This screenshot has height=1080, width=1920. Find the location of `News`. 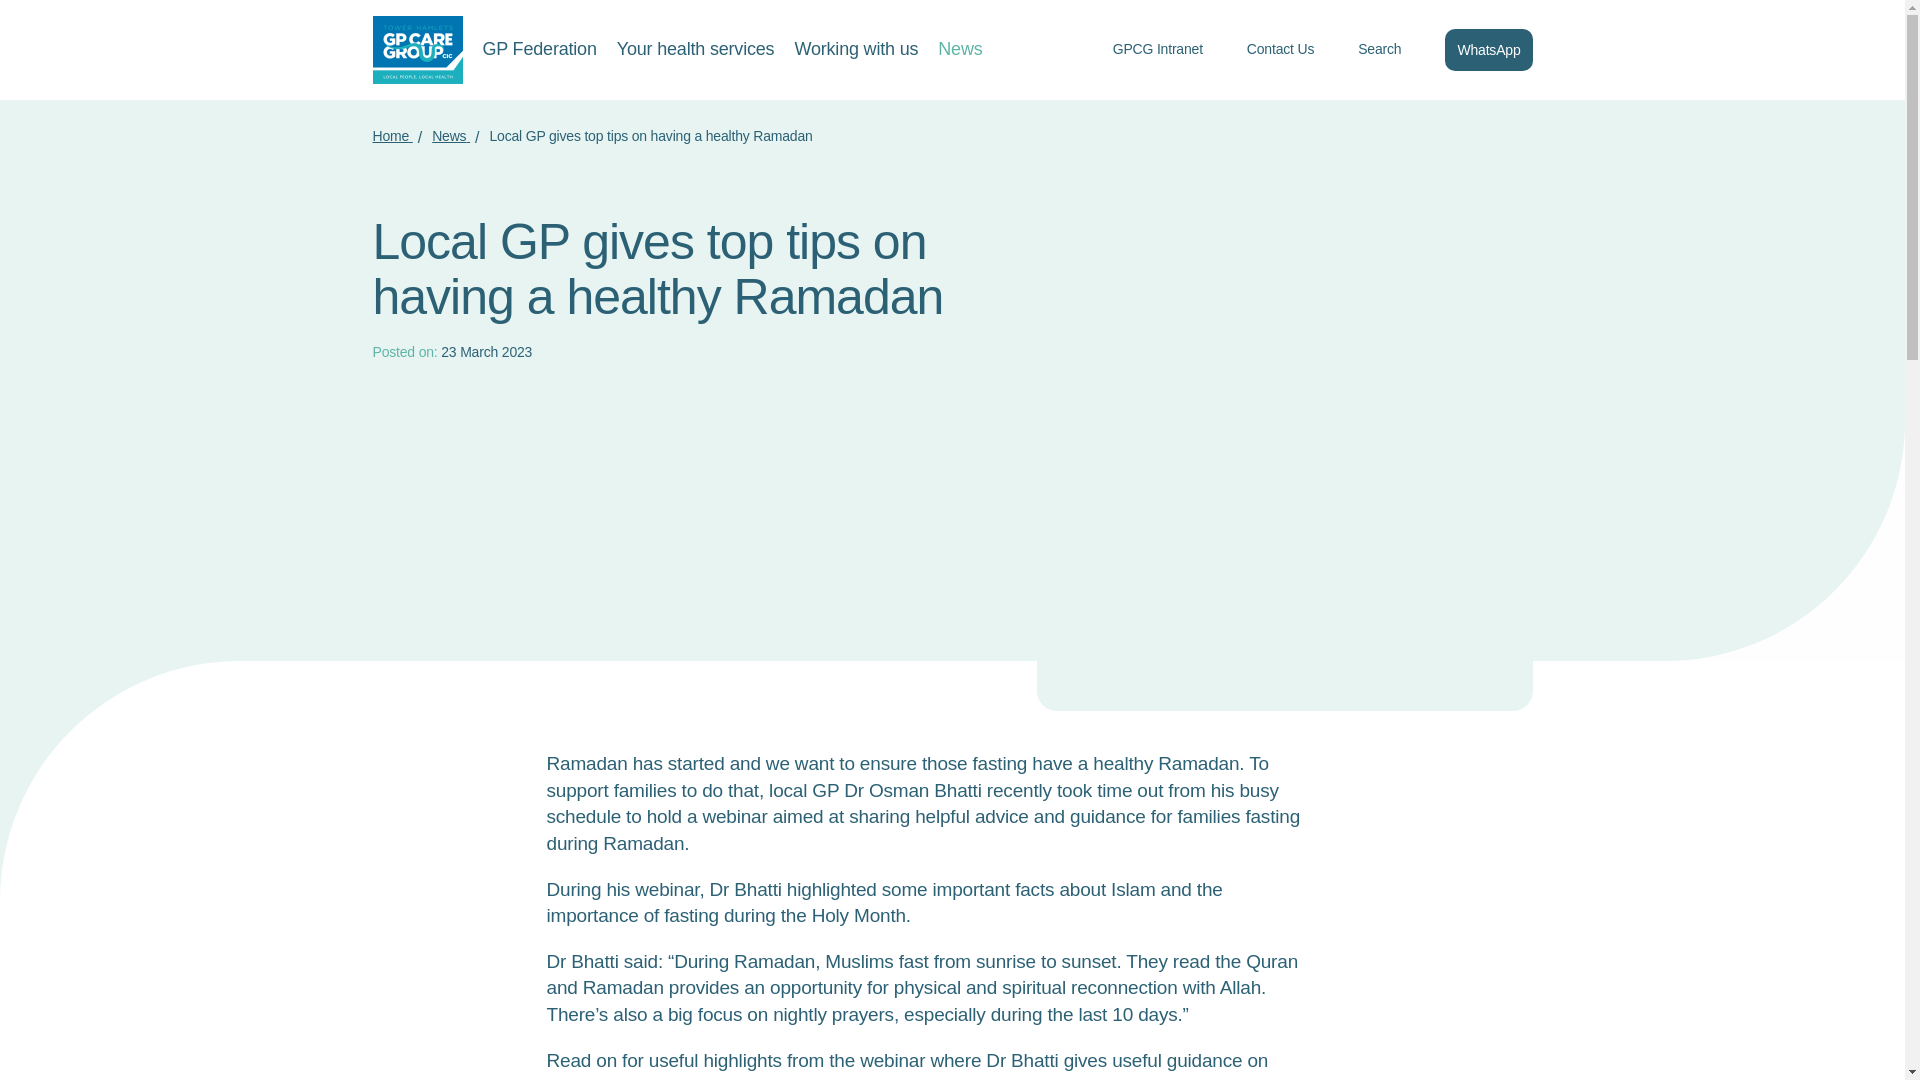

News is located at coordinates (451, 136).